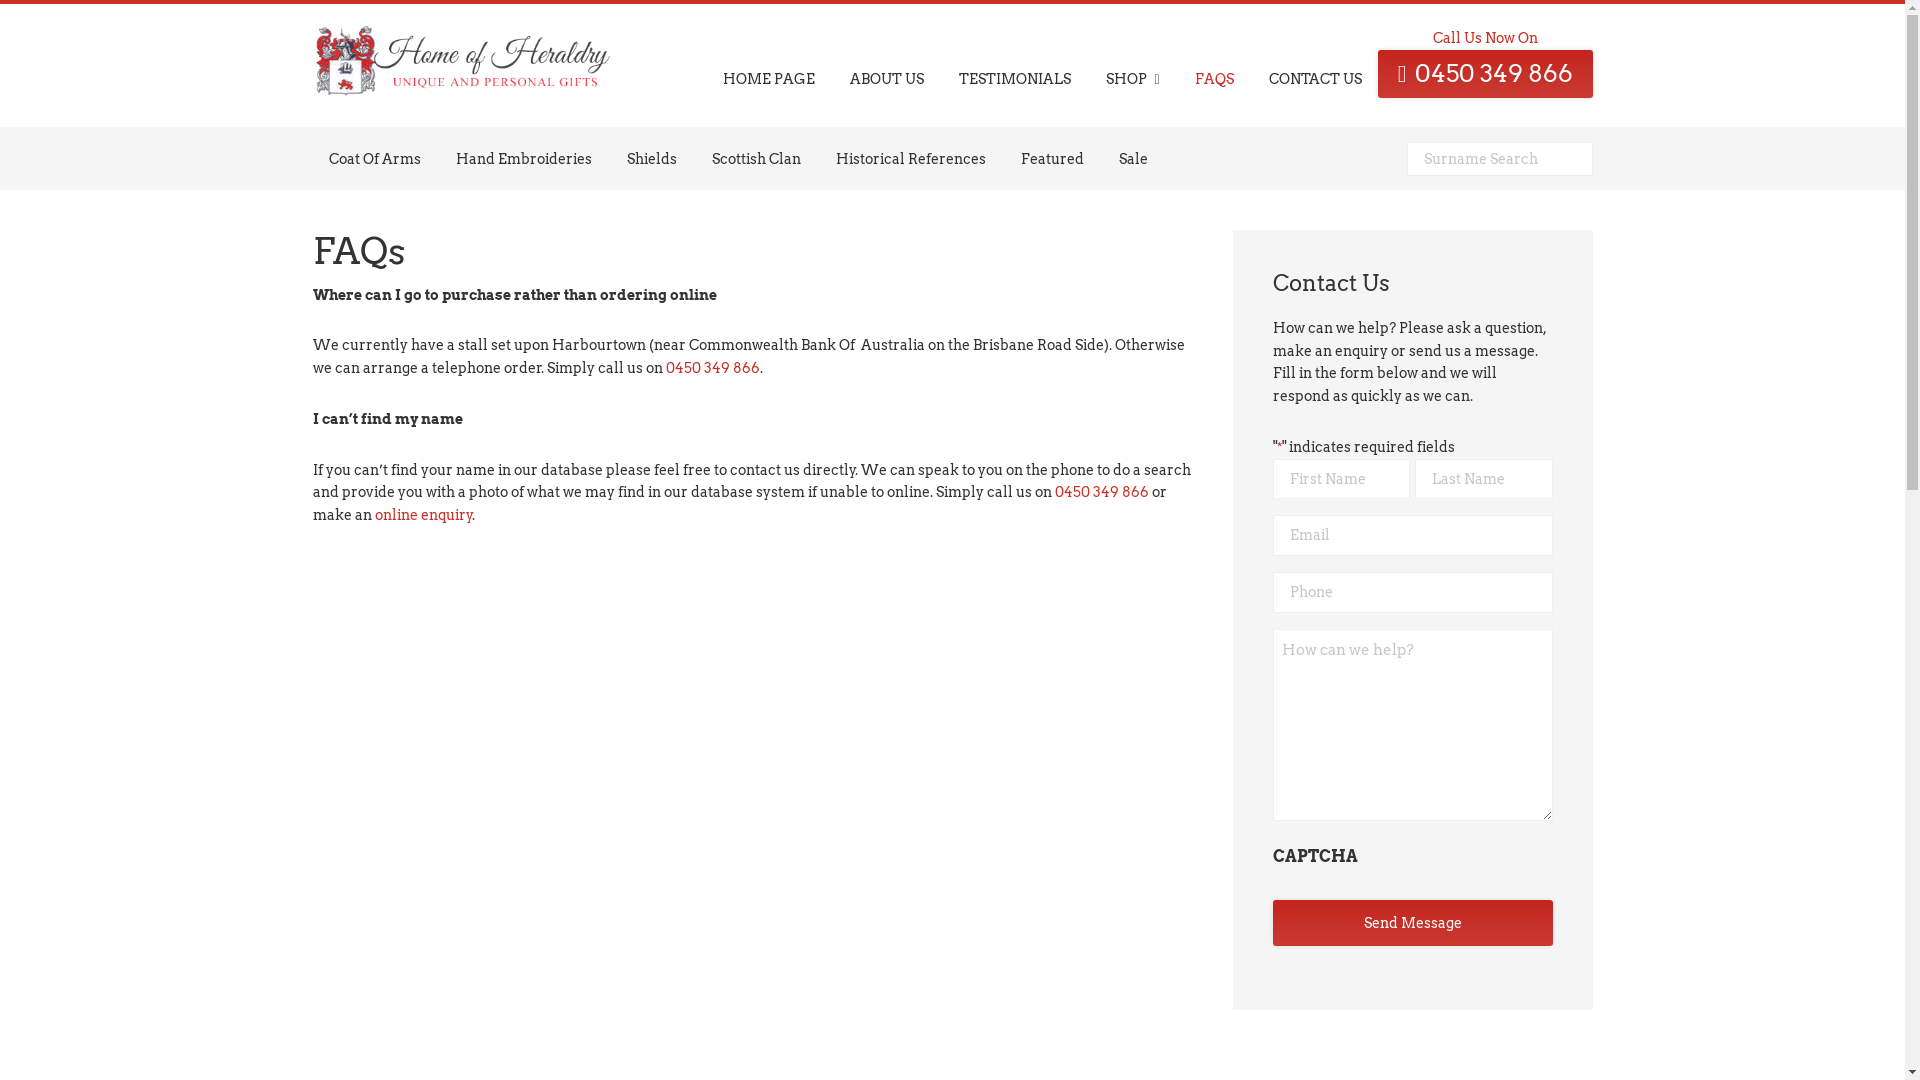 Image resolution: width=1920 pixels, height=1080 pixels. I want to click on CONTACT US, so click(1316, 65).